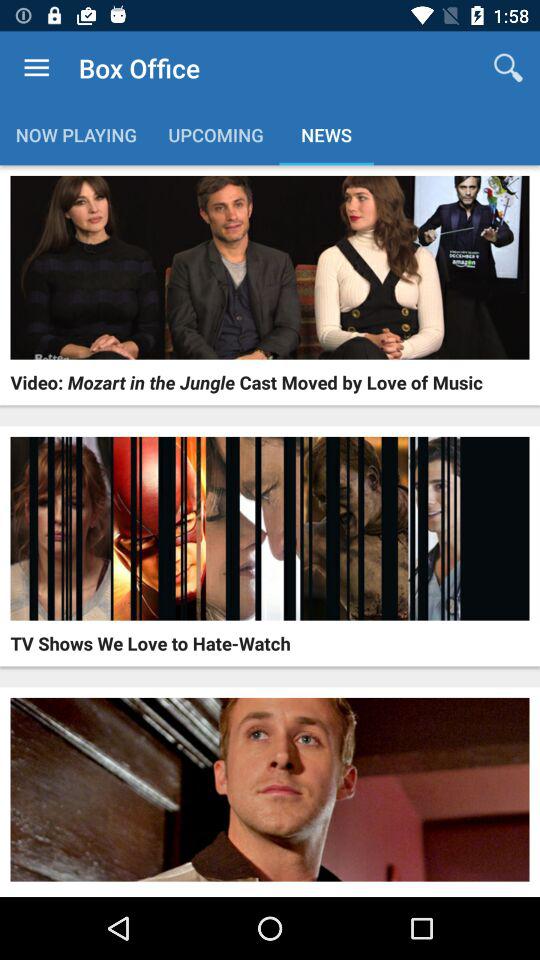 Image resolution: width=540 pixels, height=960 pixels. Describe the element at coordinates (36, 68) in the screenshot. I see `turn off icon next to the box office item` at that location.